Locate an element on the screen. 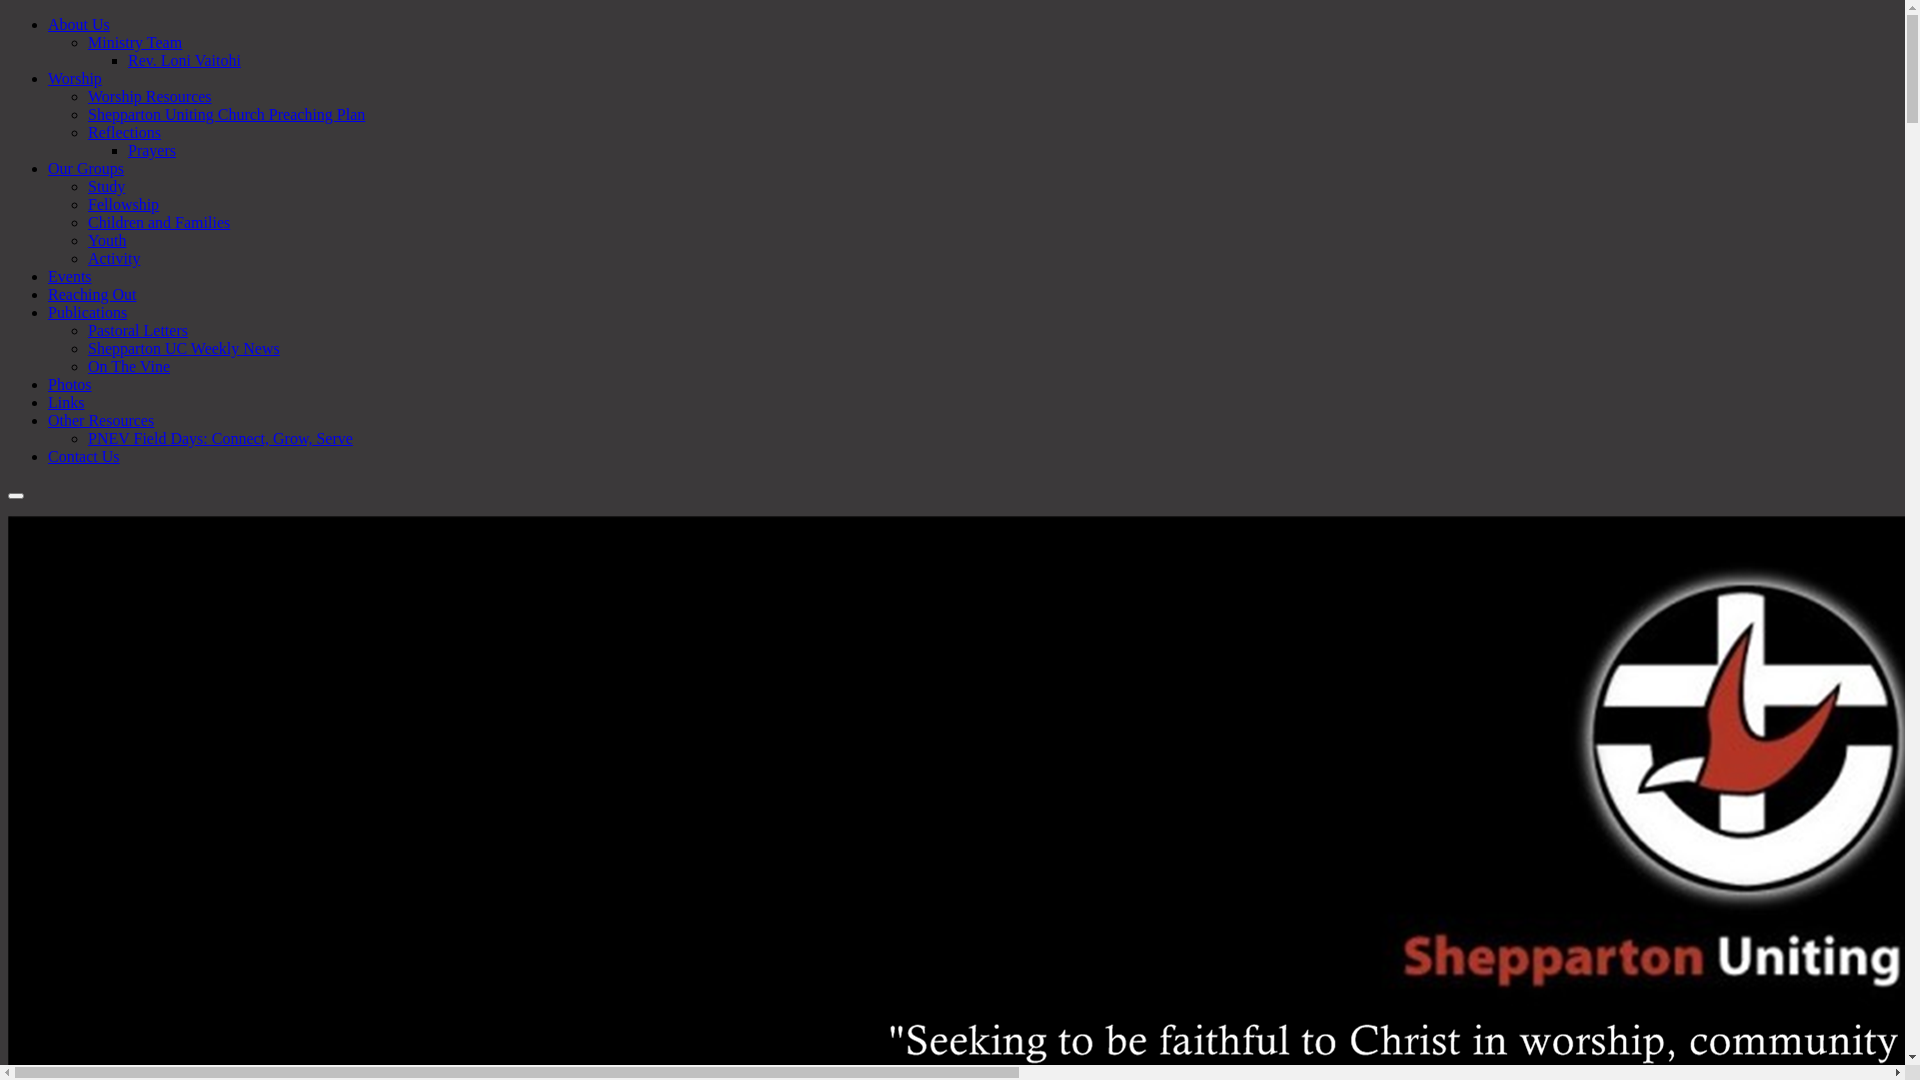 Image resolution: width=1920 pixels, height=1080 pixels. Rev. Loni Vaitohi is located at coordinates (184, 60).